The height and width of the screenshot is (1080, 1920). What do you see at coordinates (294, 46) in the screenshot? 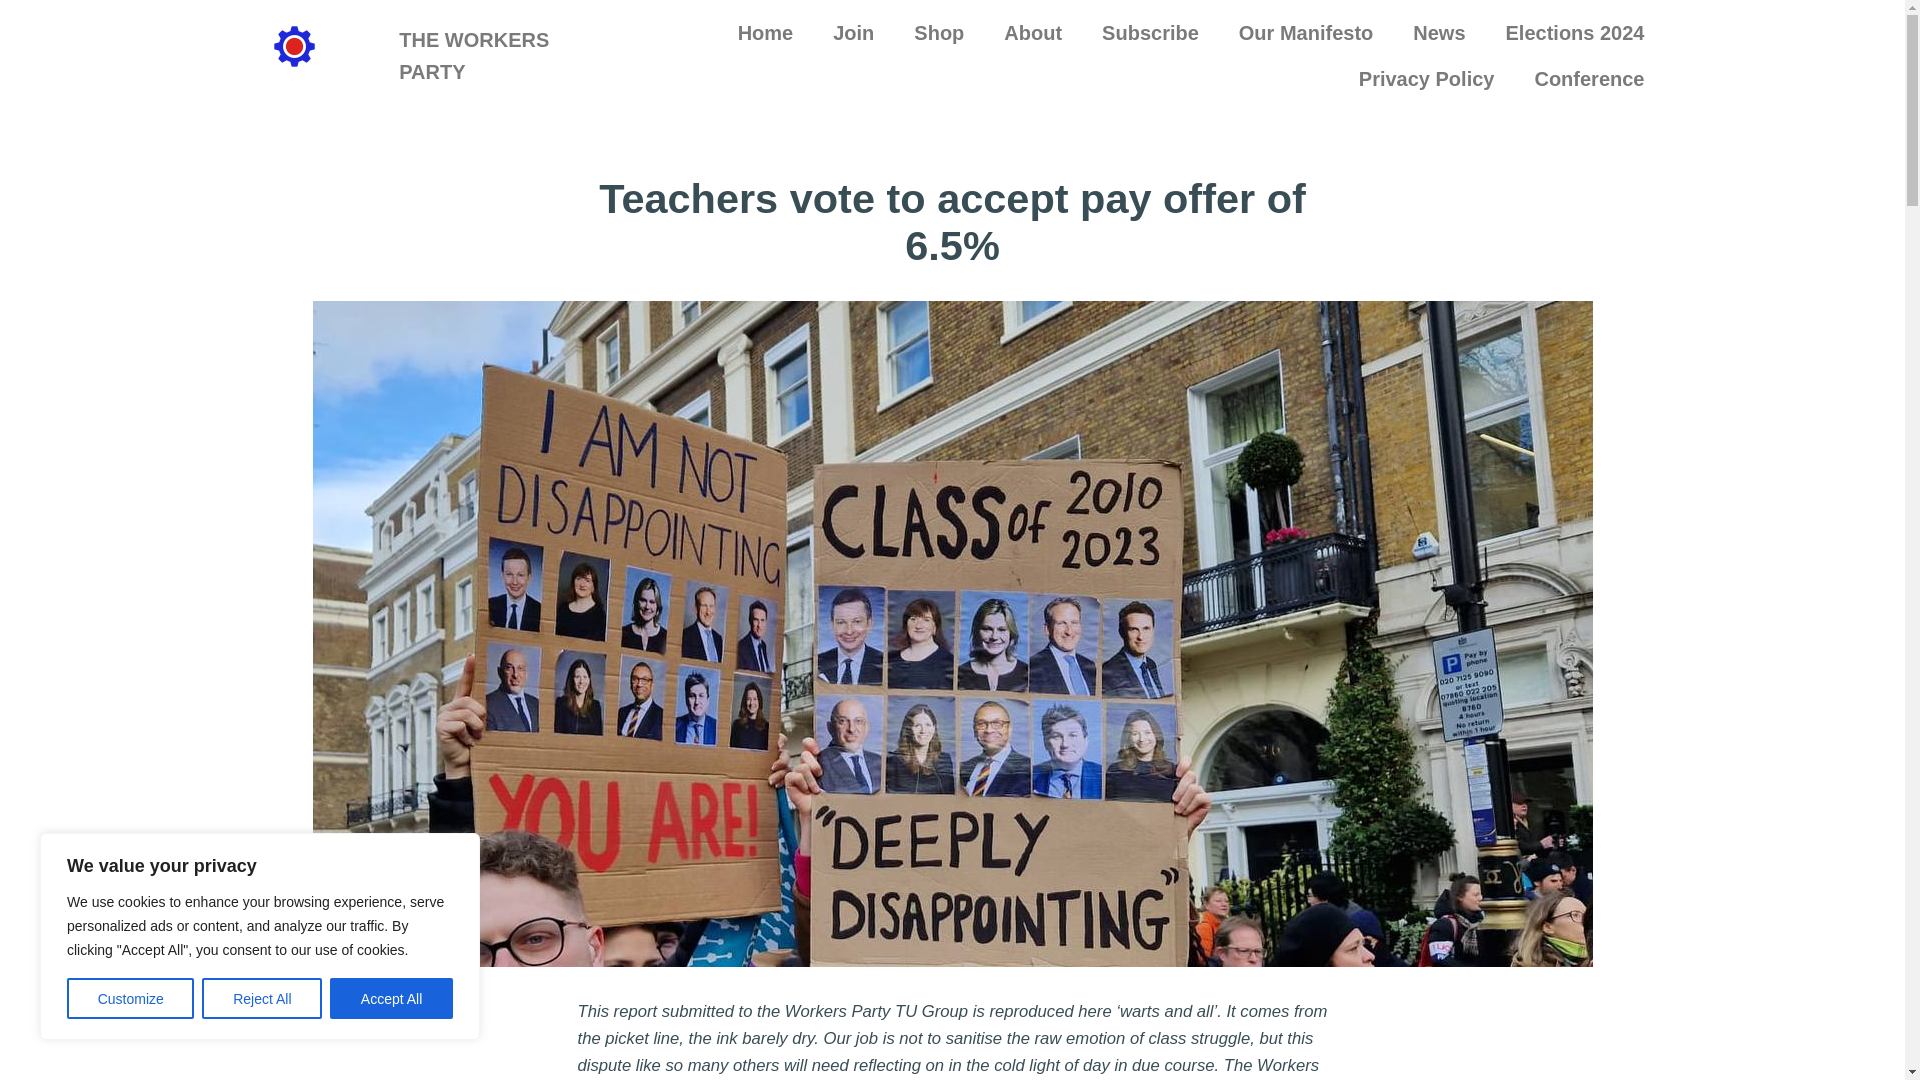
I see `Workers Party Logo` at bounding box center [294, 46].